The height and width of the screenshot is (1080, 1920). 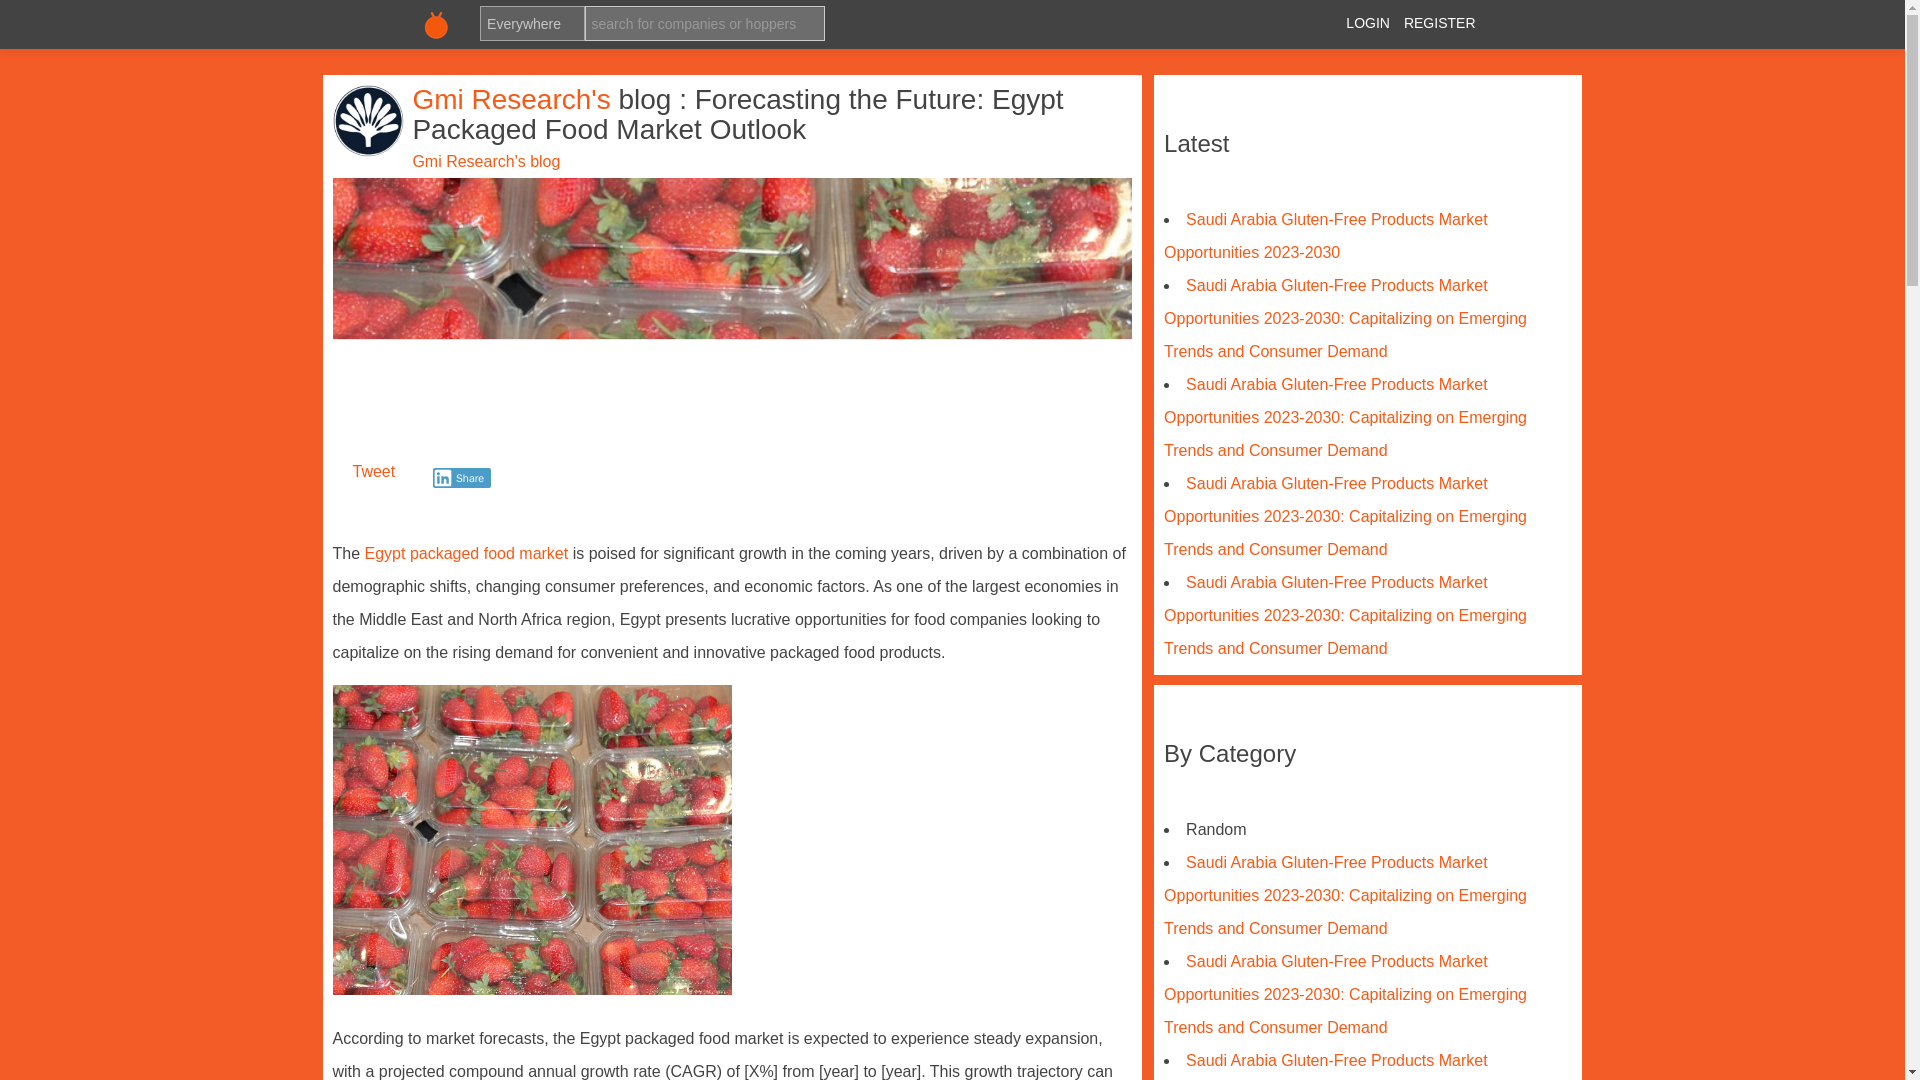 What do you see at coordinates (486, 161) in the screenshot?
I see `Gmi Research's blog` at bounding box center [486, 161].